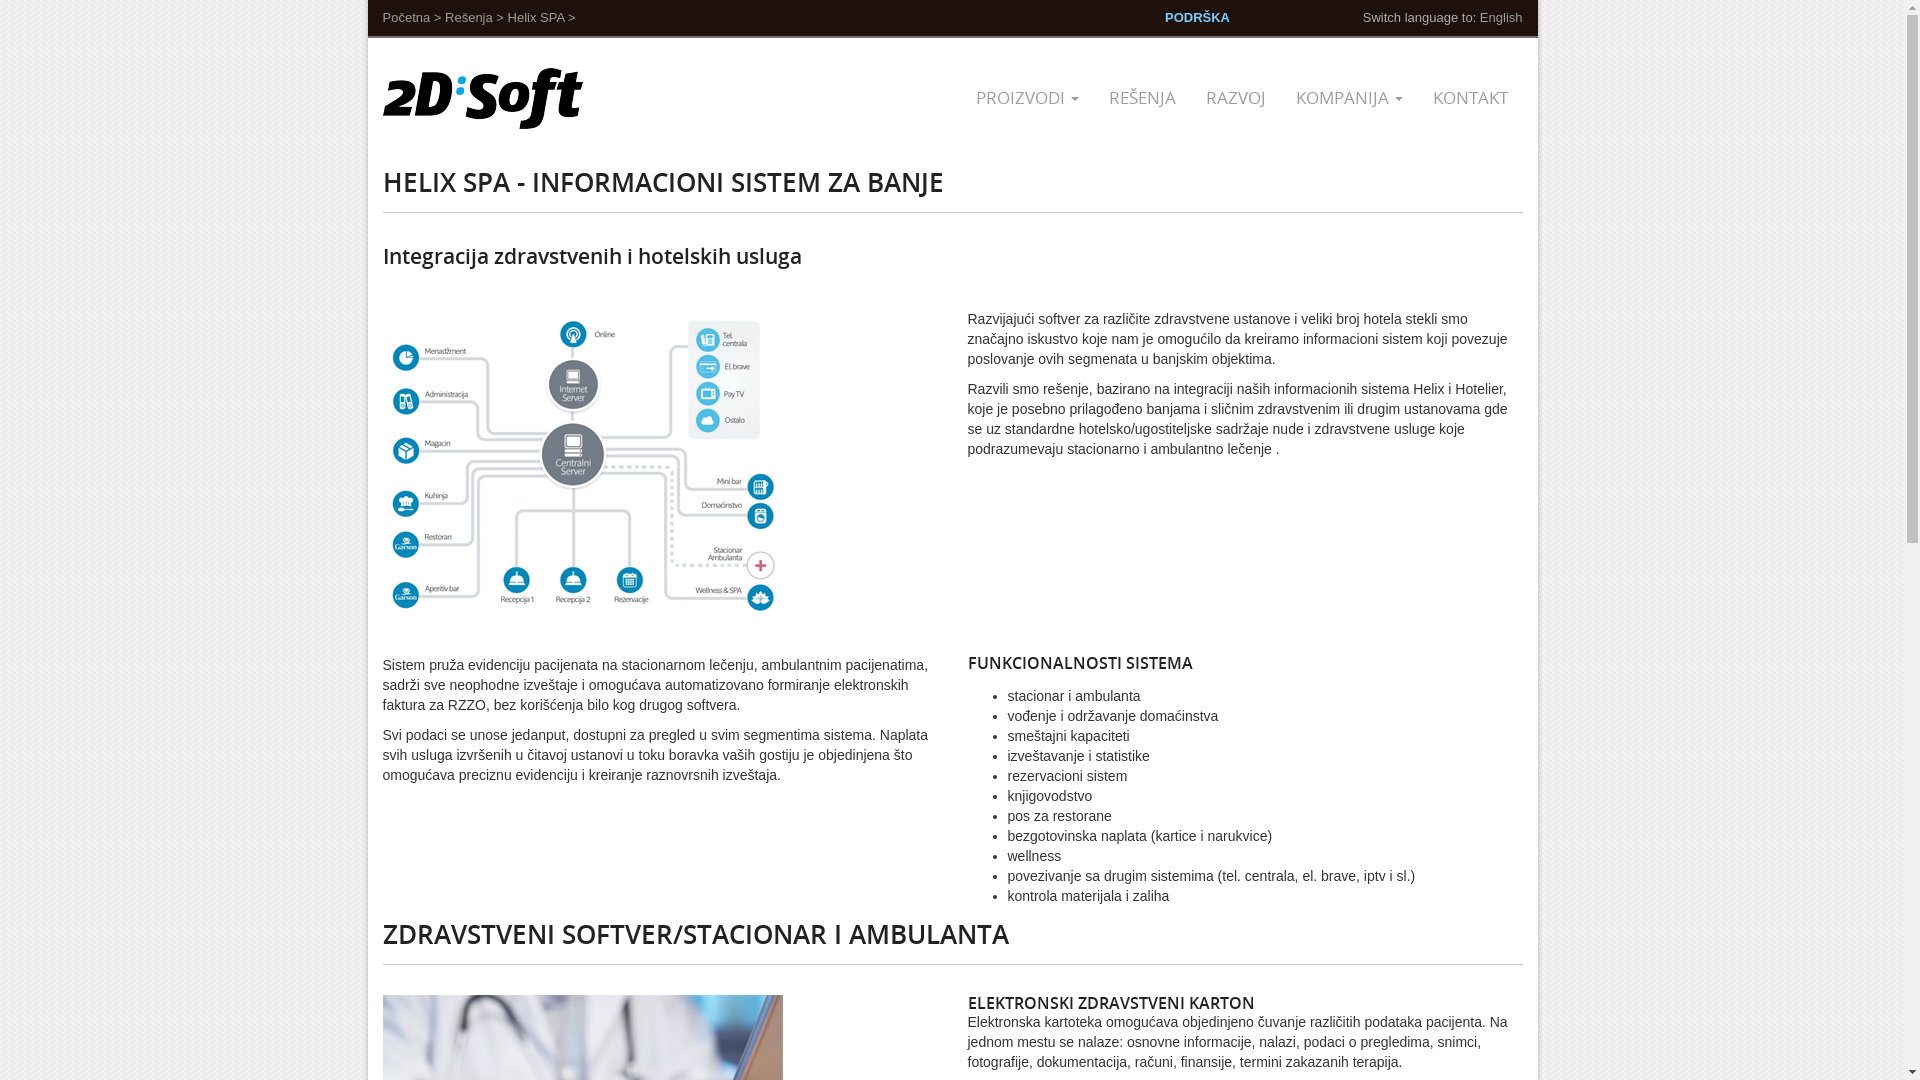  What do you see at coordinates (1026, 98) in the screenshot?
I see `PROIZVODI` at bounding box center [1026, 98].